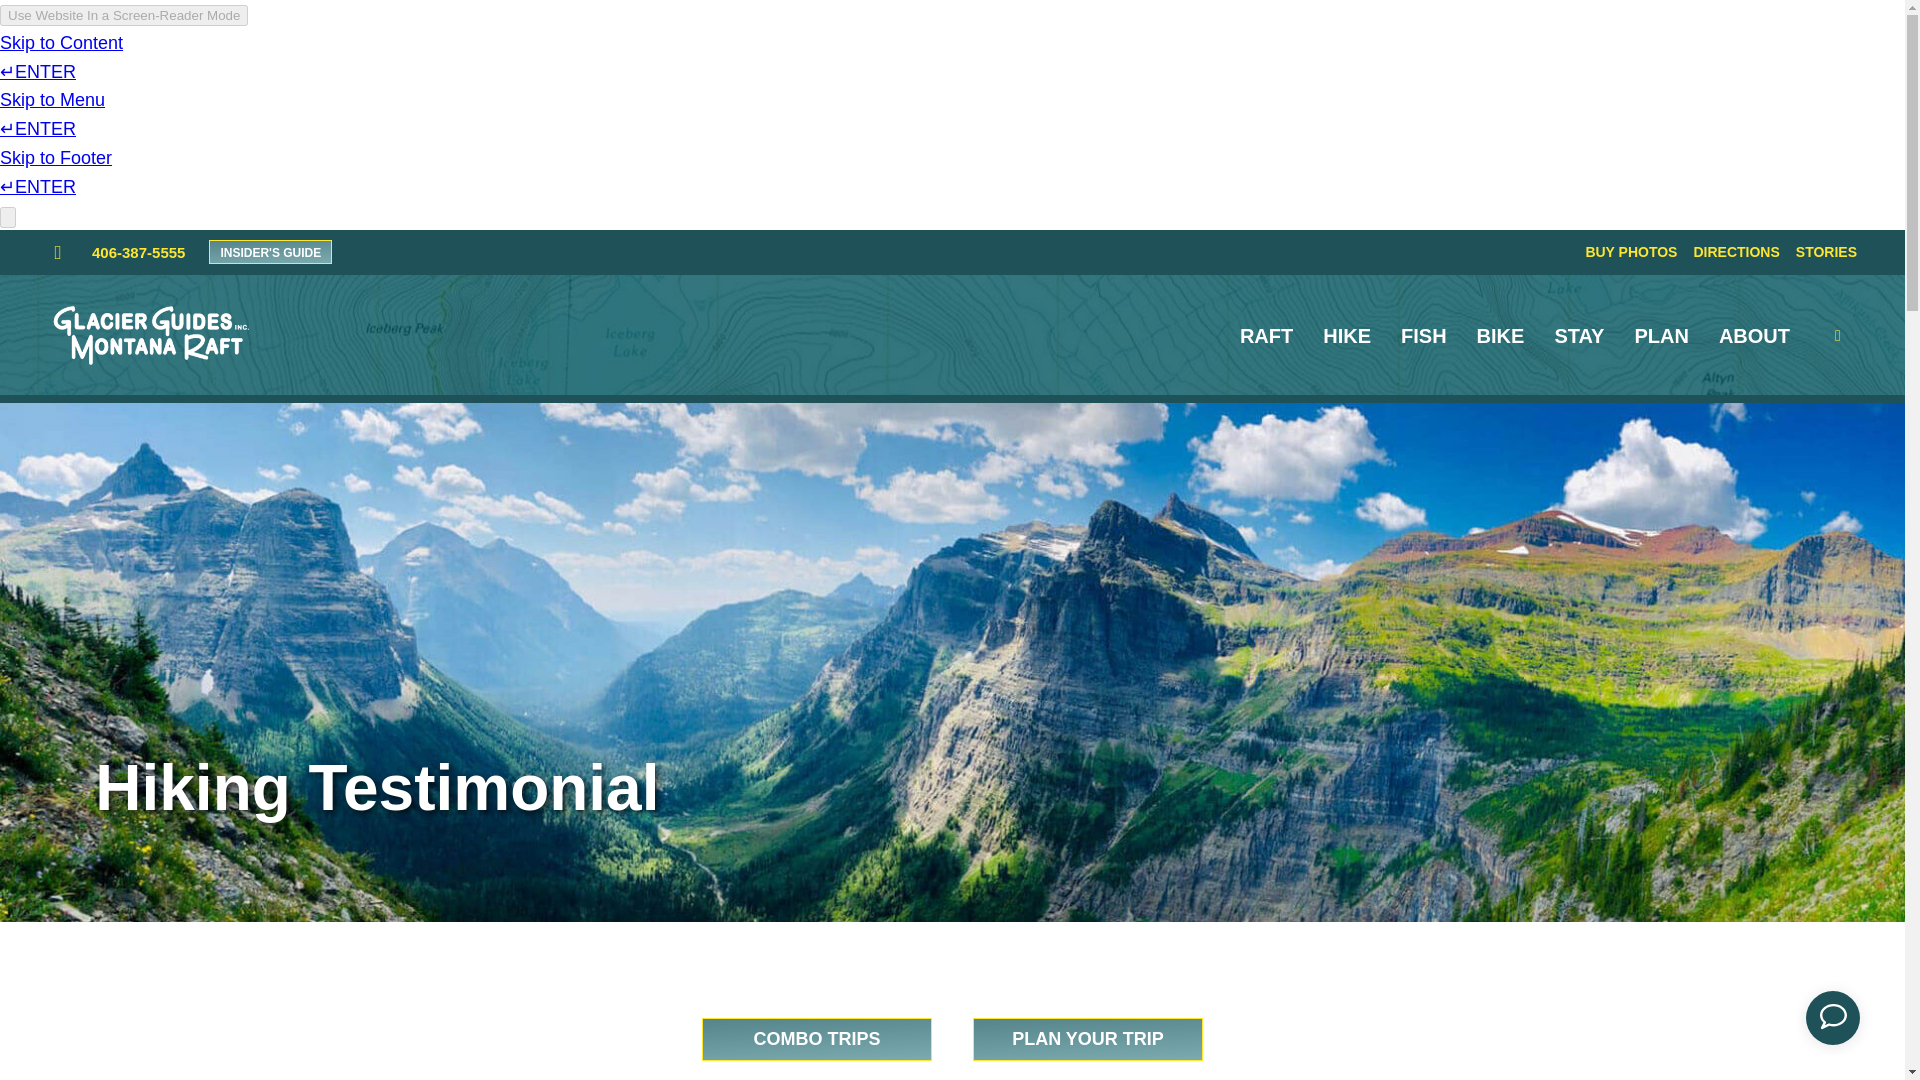  Describe the element at coordinates (1840, 1018) in the screenshot. I see `Chatbot` at that location.